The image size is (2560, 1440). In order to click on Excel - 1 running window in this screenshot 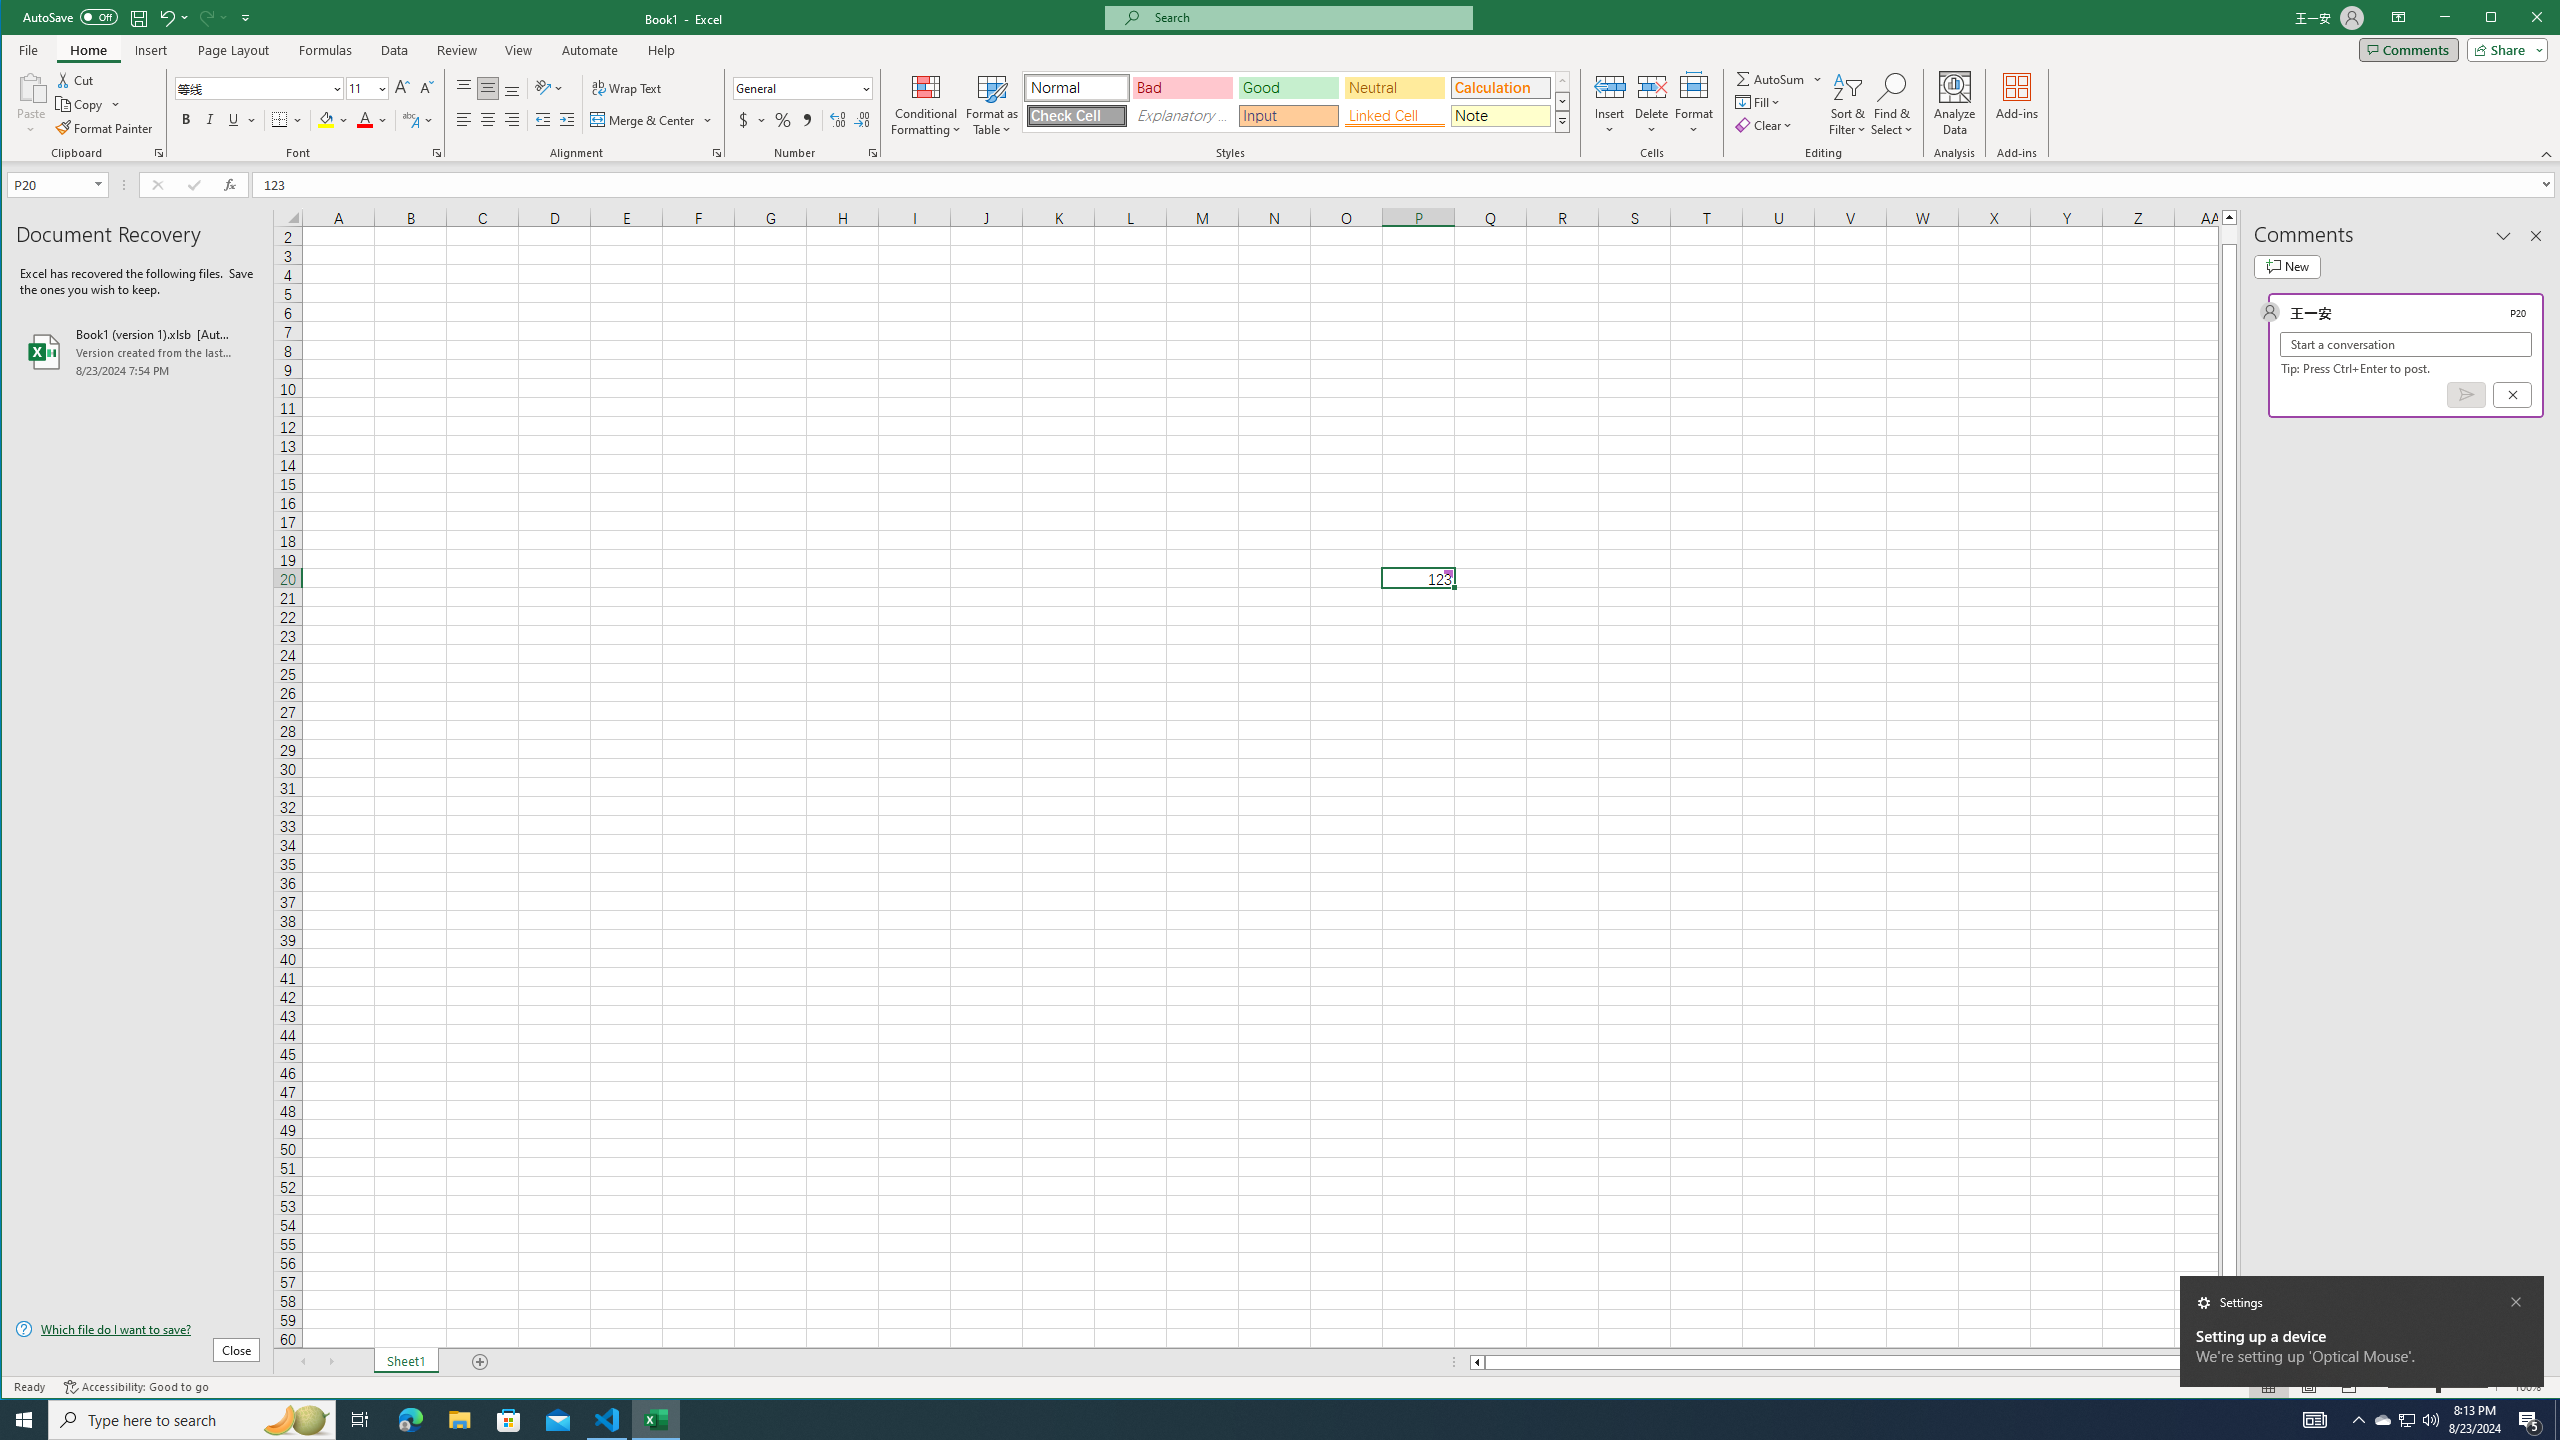, I will do `click(656, 1420)`.